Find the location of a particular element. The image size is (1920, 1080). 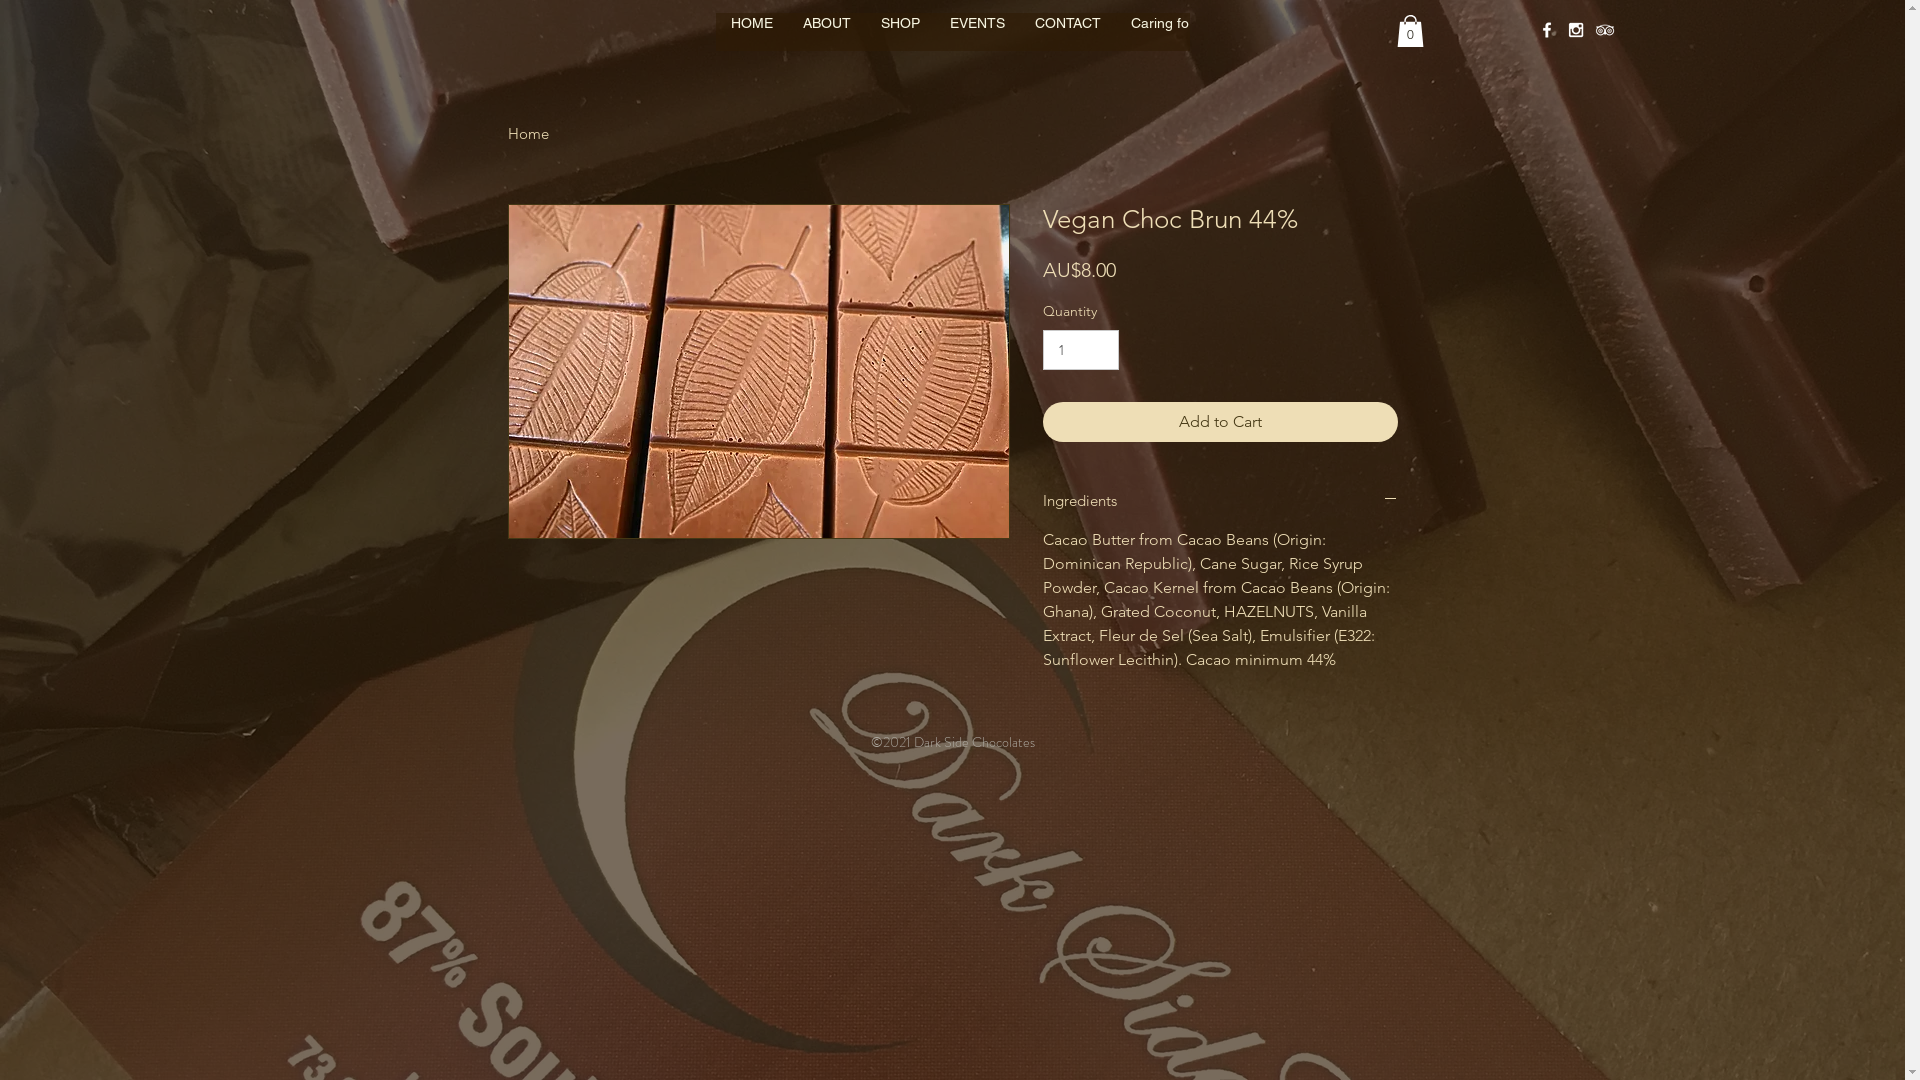

0 is located at coordinates (1410, 31).